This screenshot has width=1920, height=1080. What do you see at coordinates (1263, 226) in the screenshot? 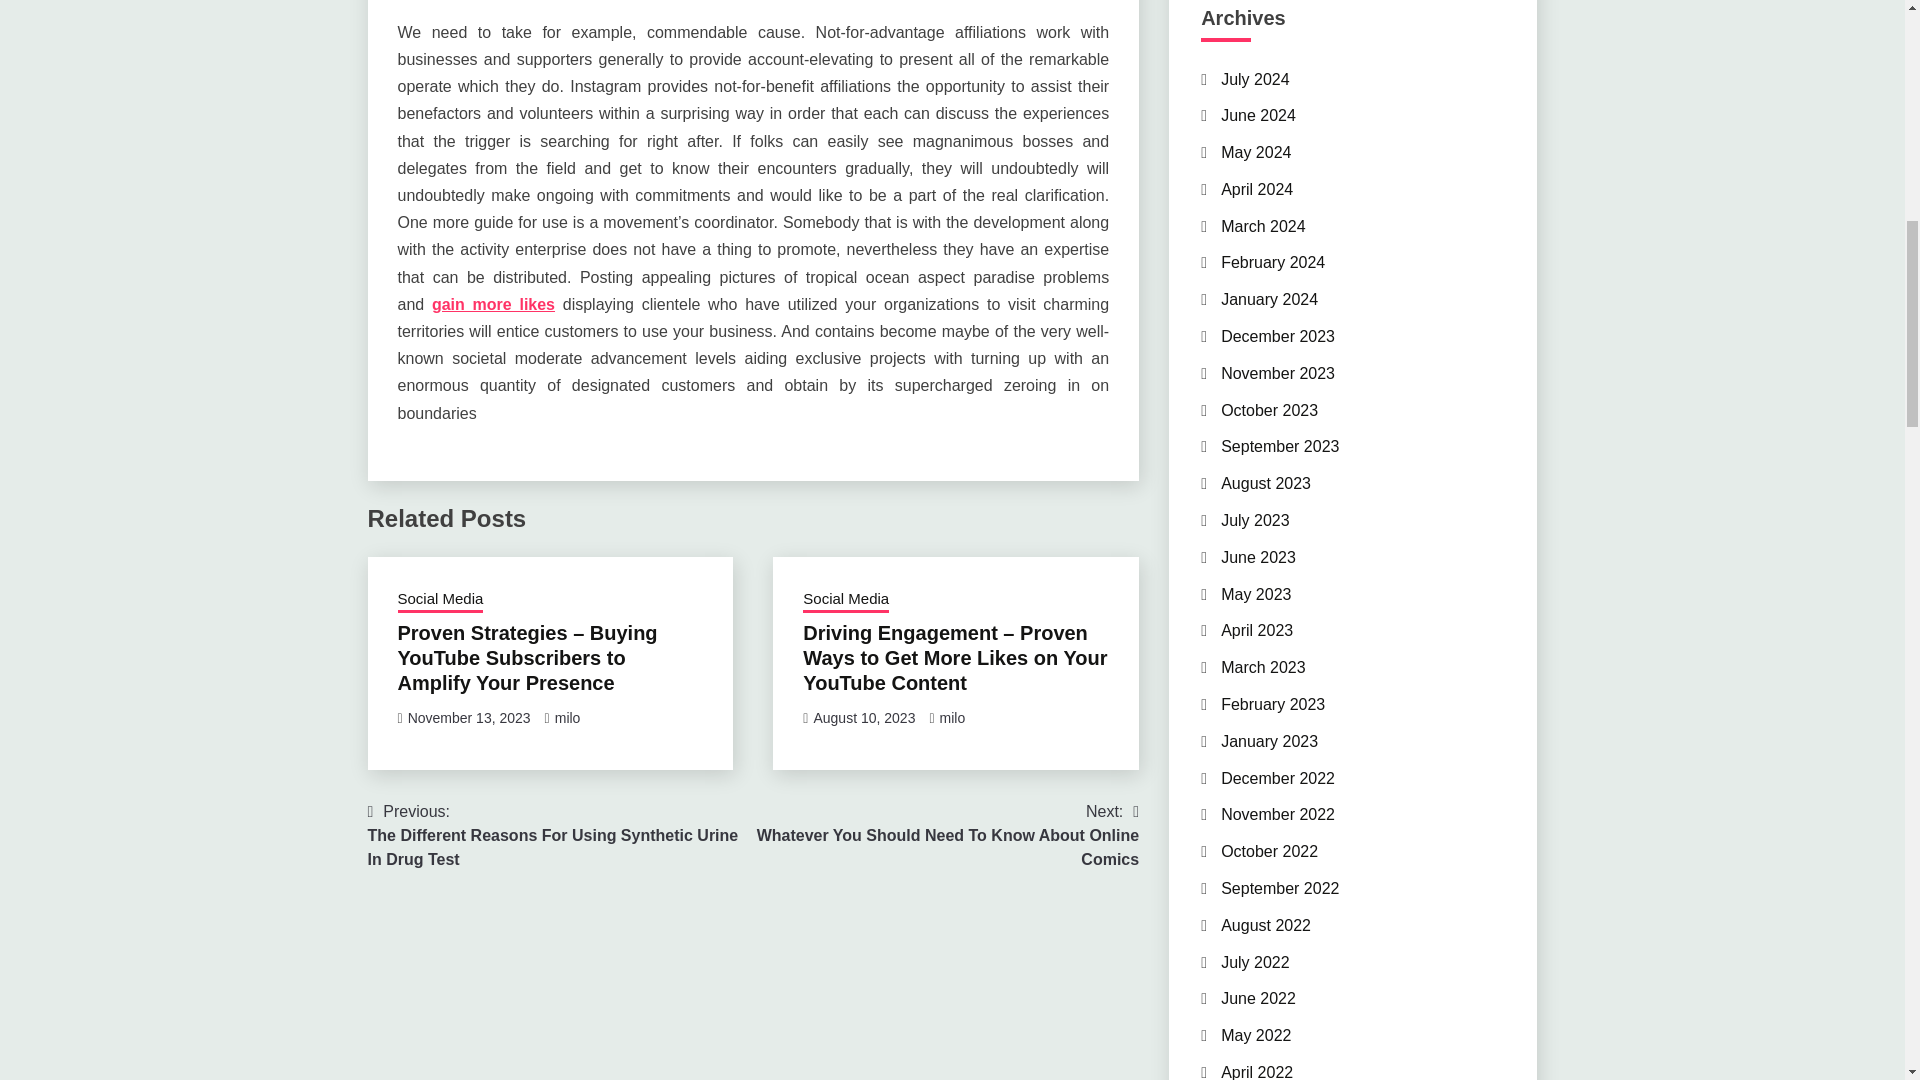
I see `June 2024` at bounding box center [1263, 226].